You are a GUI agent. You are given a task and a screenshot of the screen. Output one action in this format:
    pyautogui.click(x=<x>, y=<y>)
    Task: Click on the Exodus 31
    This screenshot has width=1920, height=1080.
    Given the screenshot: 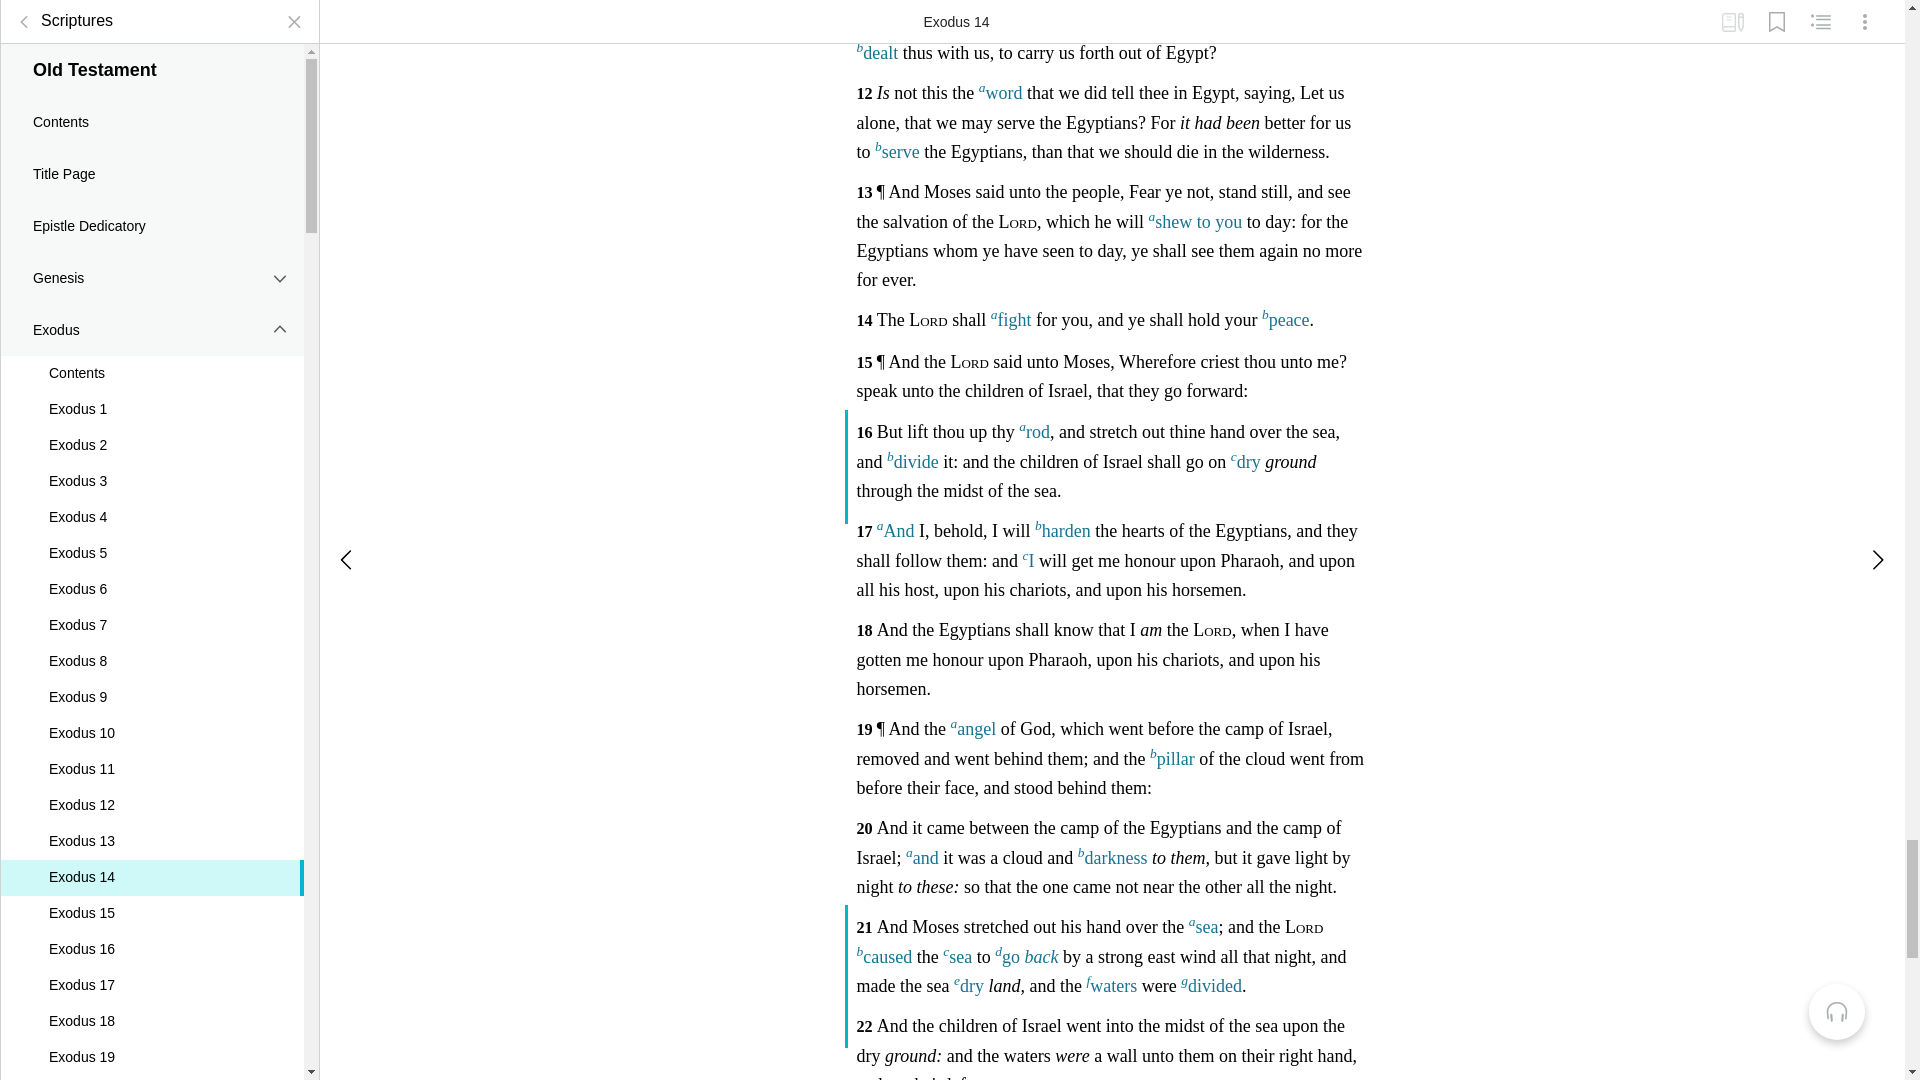 What is the action you would take?
    pyautogui.click(x=152, y=394)
    